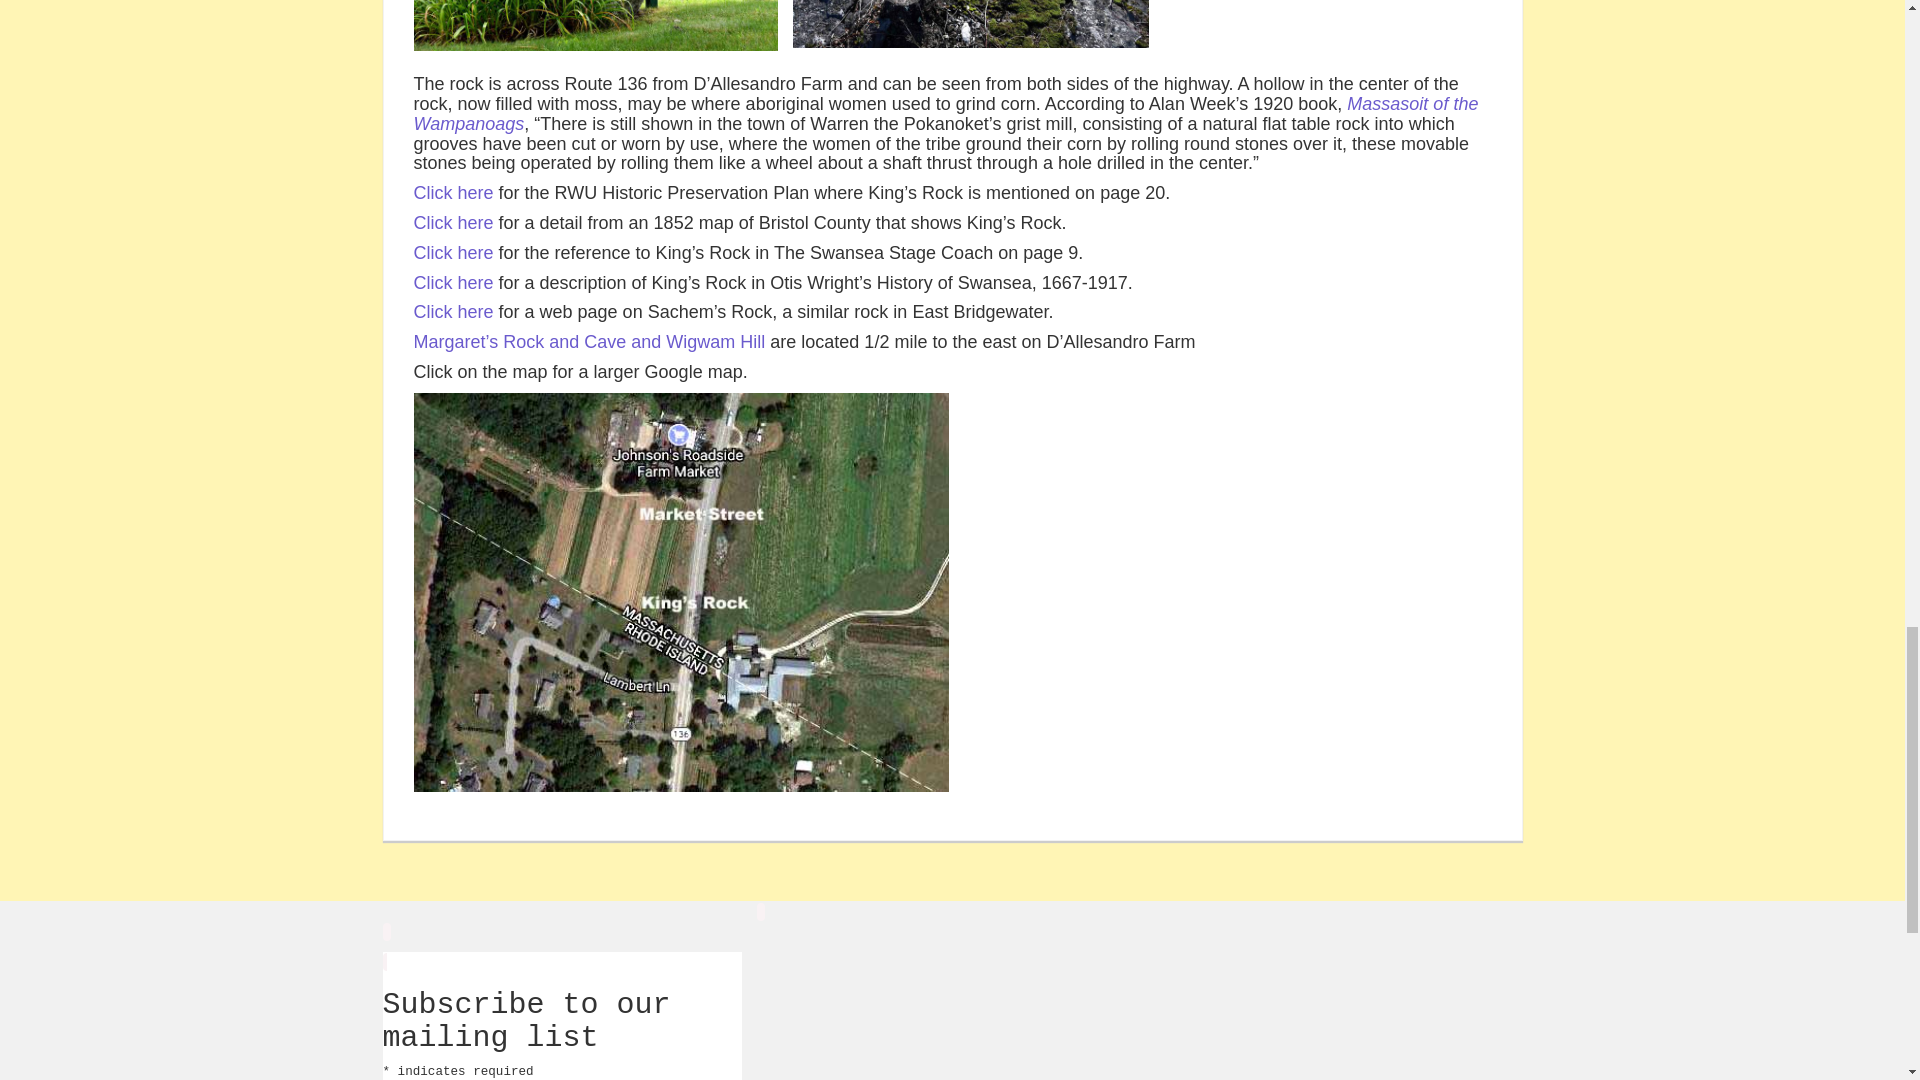  What do you see at coordinates (454, 312) in the screenshot?
I see `Click here` at bounding box center [454, 312].